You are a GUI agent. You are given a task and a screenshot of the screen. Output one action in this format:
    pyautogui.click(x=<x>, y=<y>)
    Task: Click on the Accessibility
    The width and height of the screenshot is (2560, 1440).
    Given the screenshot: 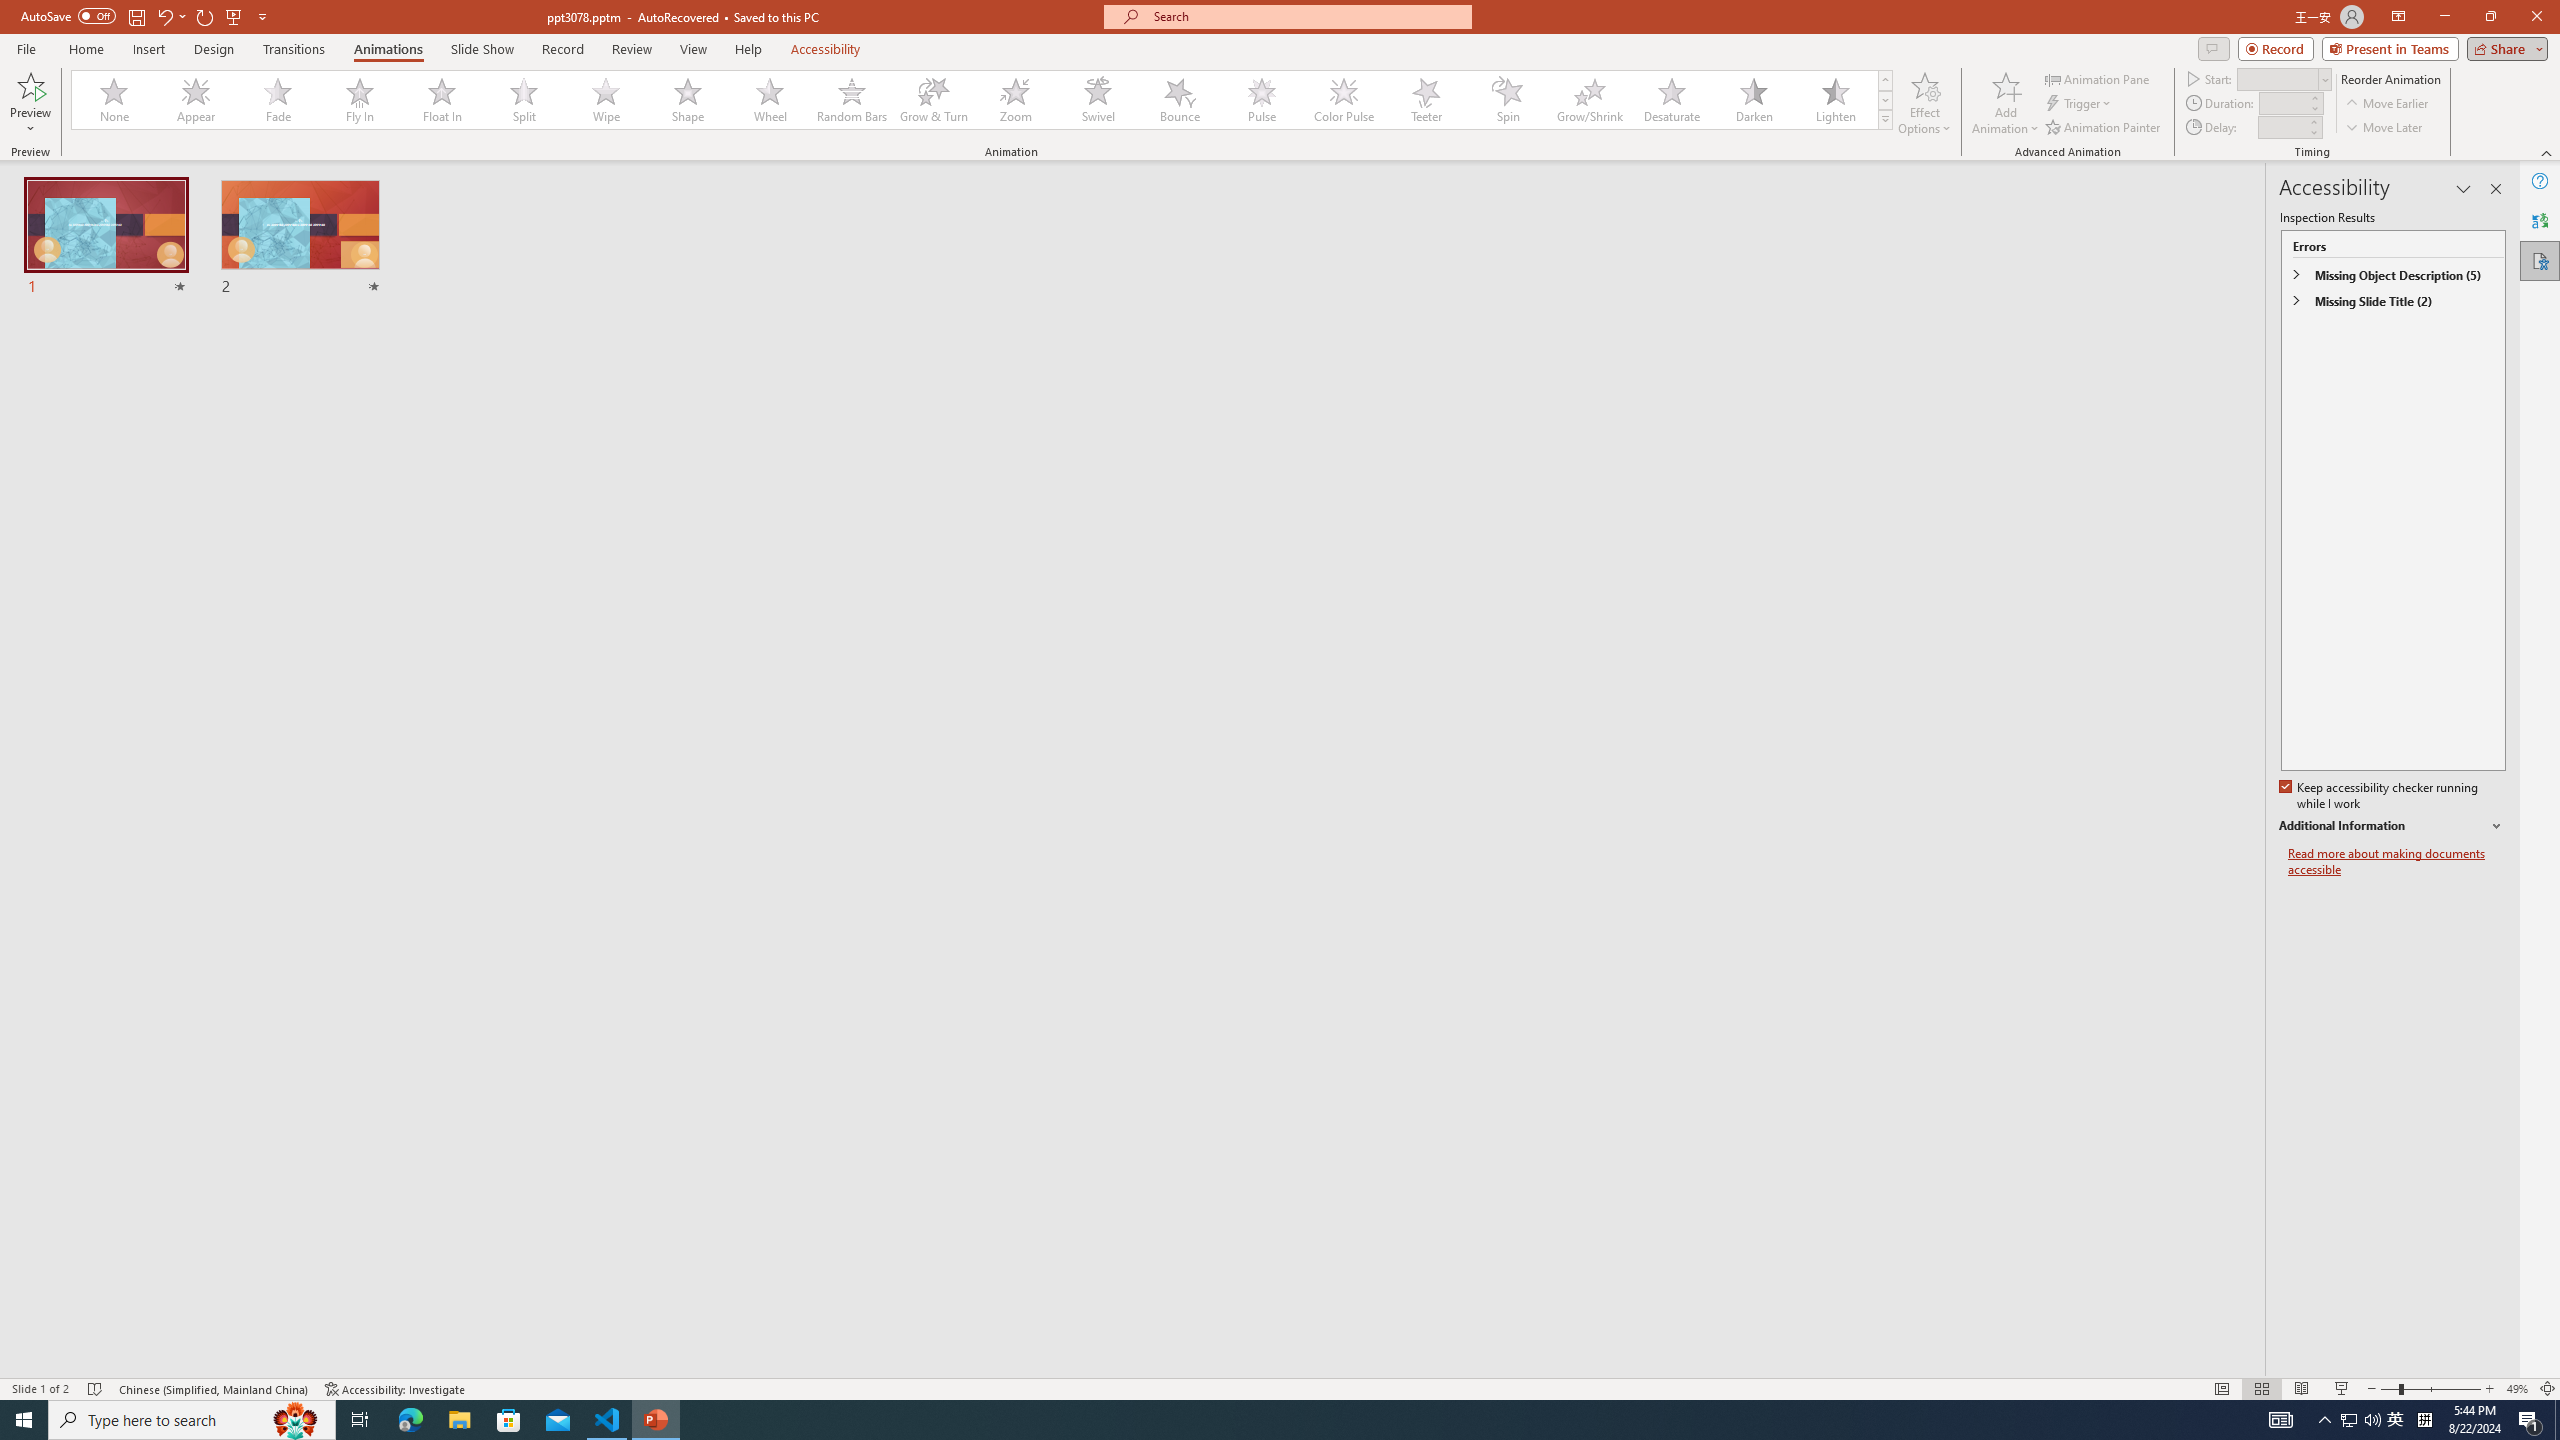 What is the action you would take?
    pyautogui.click(x=2540, y=260)
    